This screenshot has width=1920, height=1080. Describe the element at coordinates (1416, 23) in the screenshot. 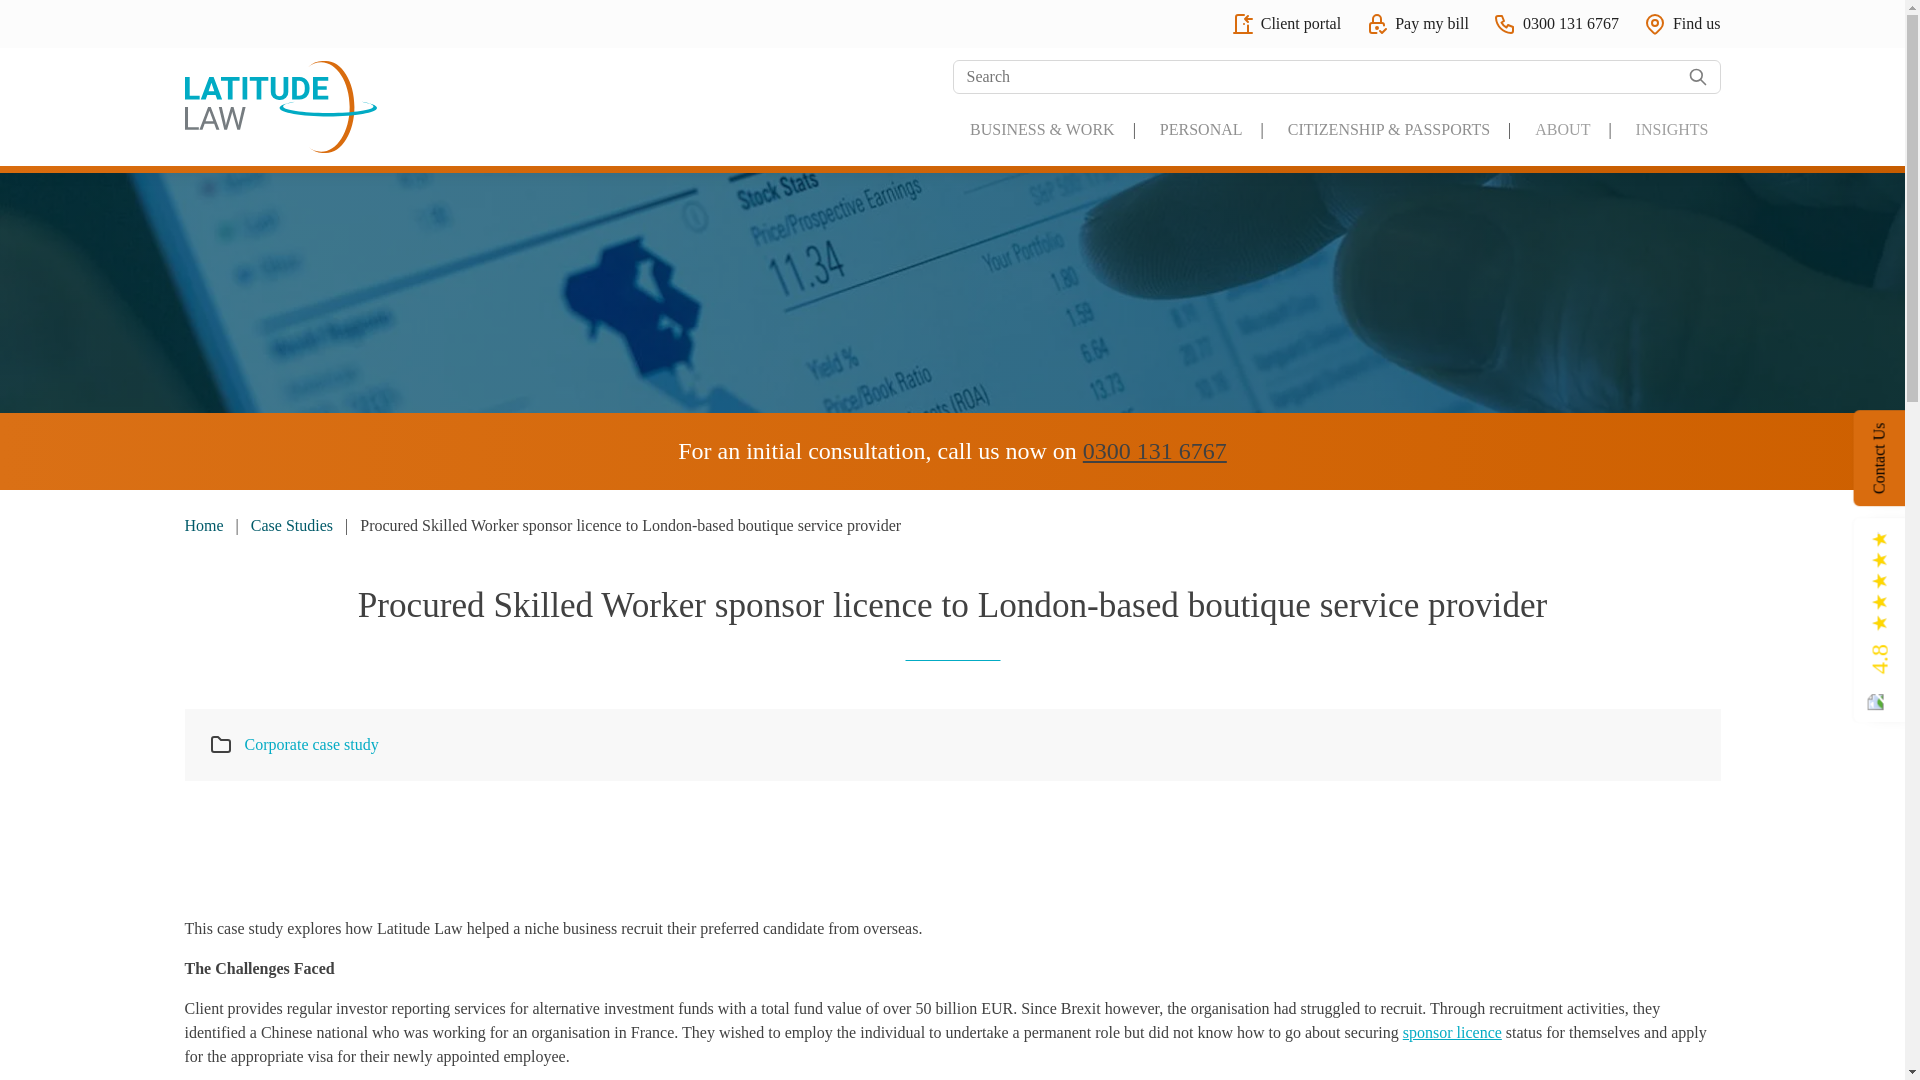

I see `Pay my bill` at that location.